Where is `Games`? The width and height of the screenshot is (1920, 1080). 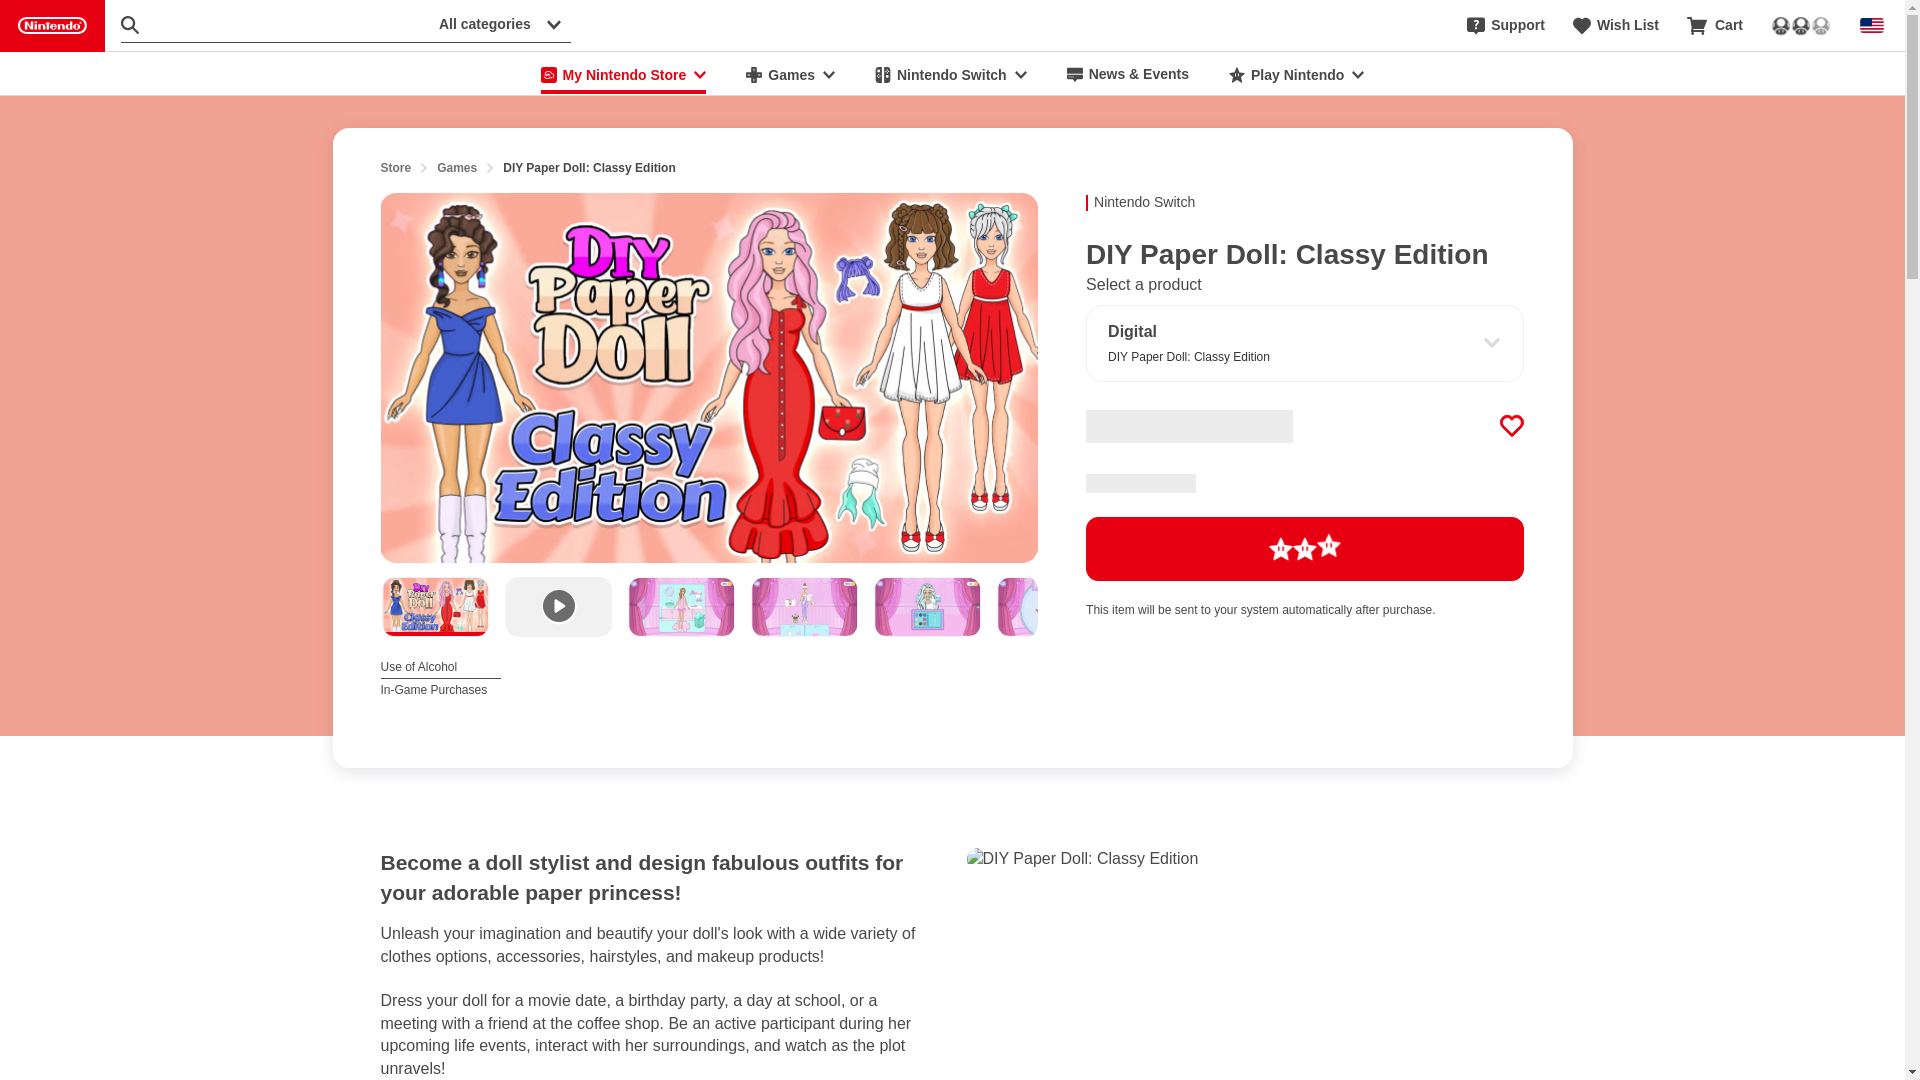 Games is located at coordinates (395, 168).